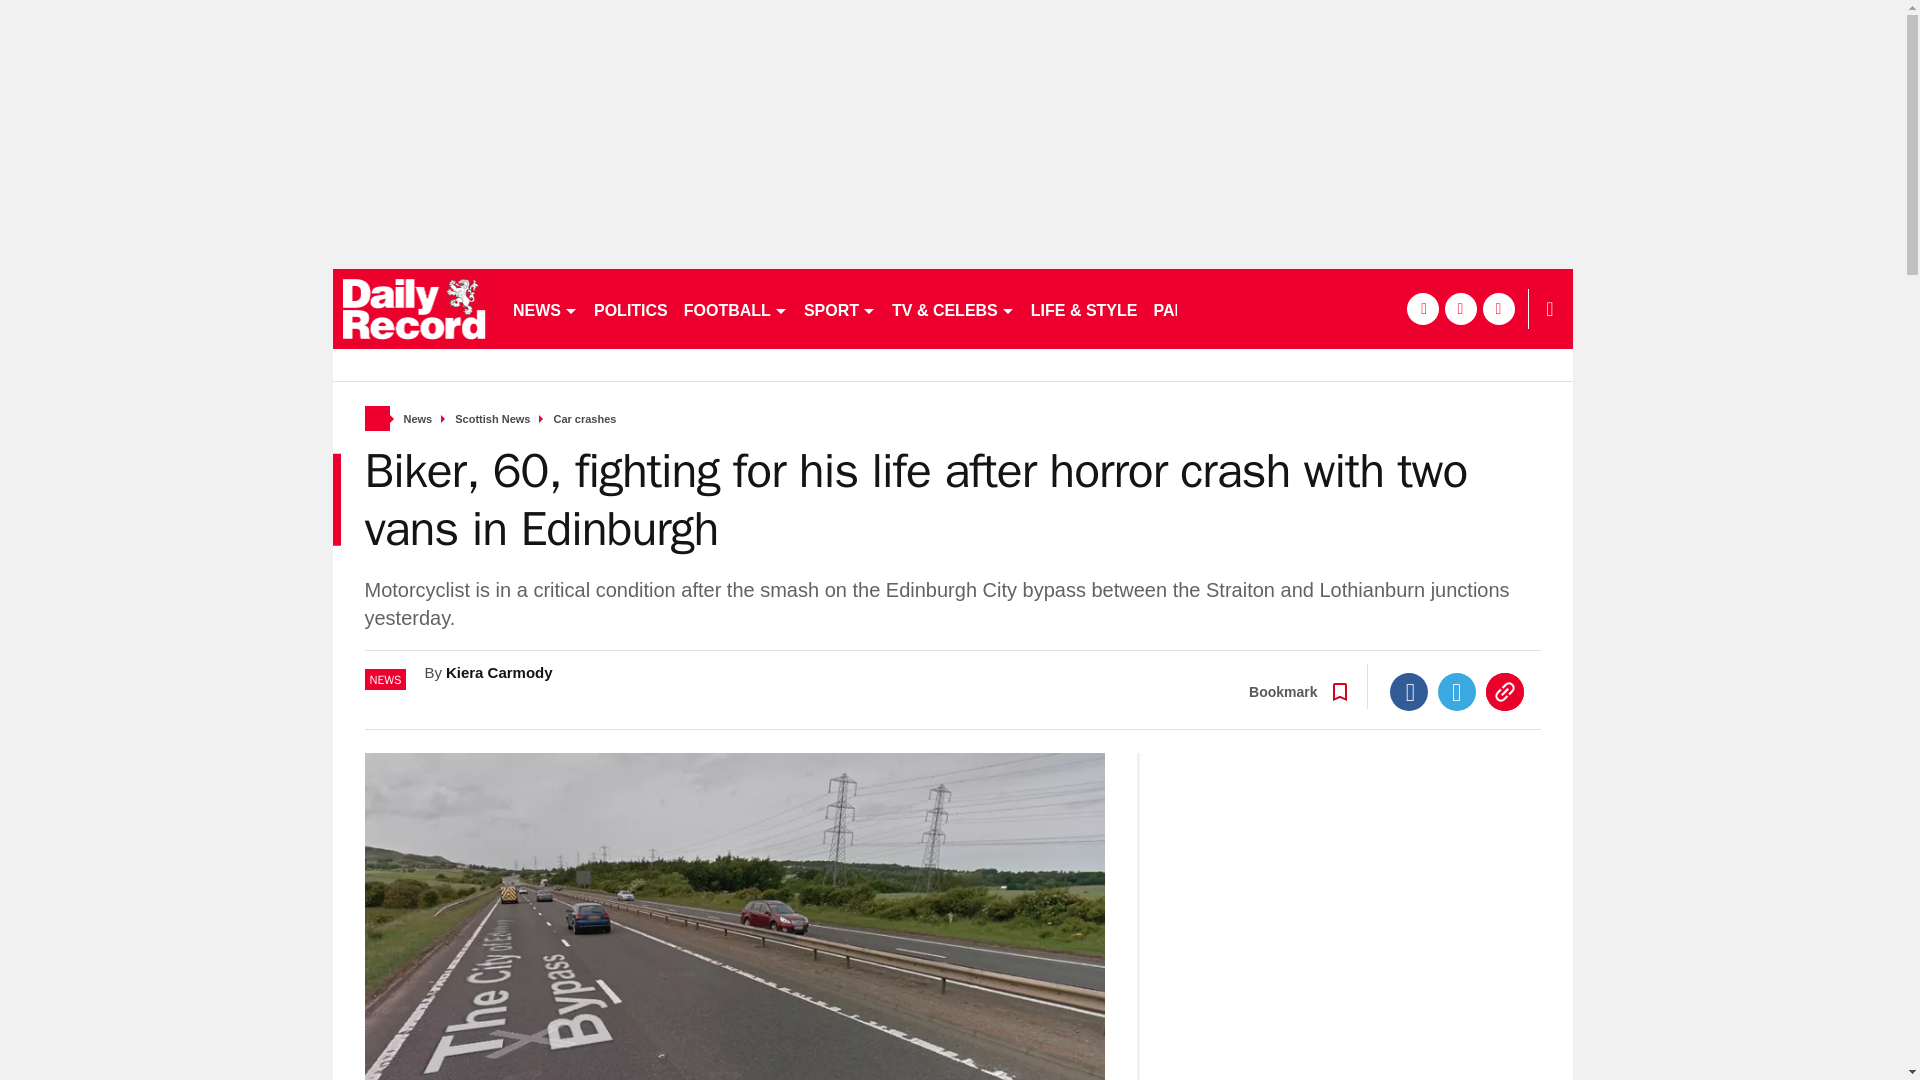 The height and width of the screenshot is (1080, 1920). Describe the element at coordinates (1457, 691) in the screenshot. I see `Twitter` at that location.